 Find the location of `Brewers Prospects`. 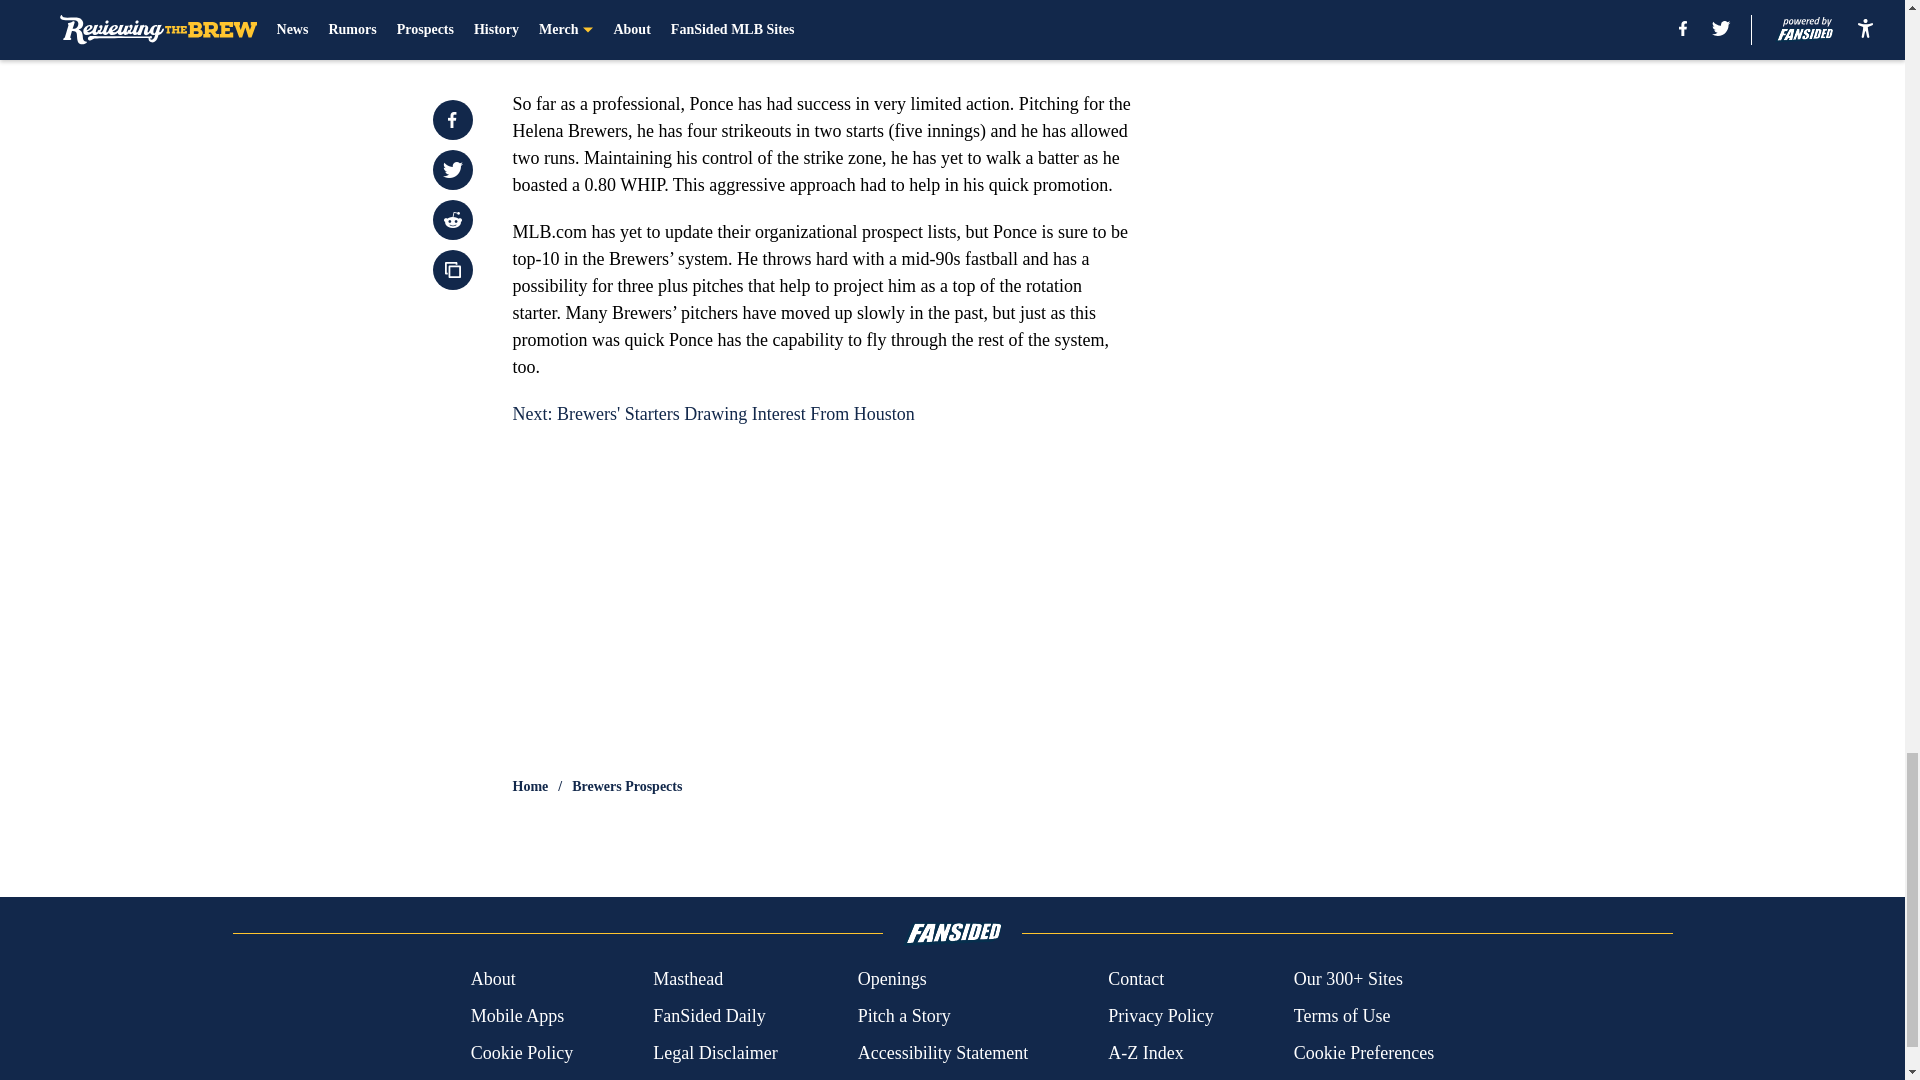

Brewers Prospects is located at coordinates (626, 786).